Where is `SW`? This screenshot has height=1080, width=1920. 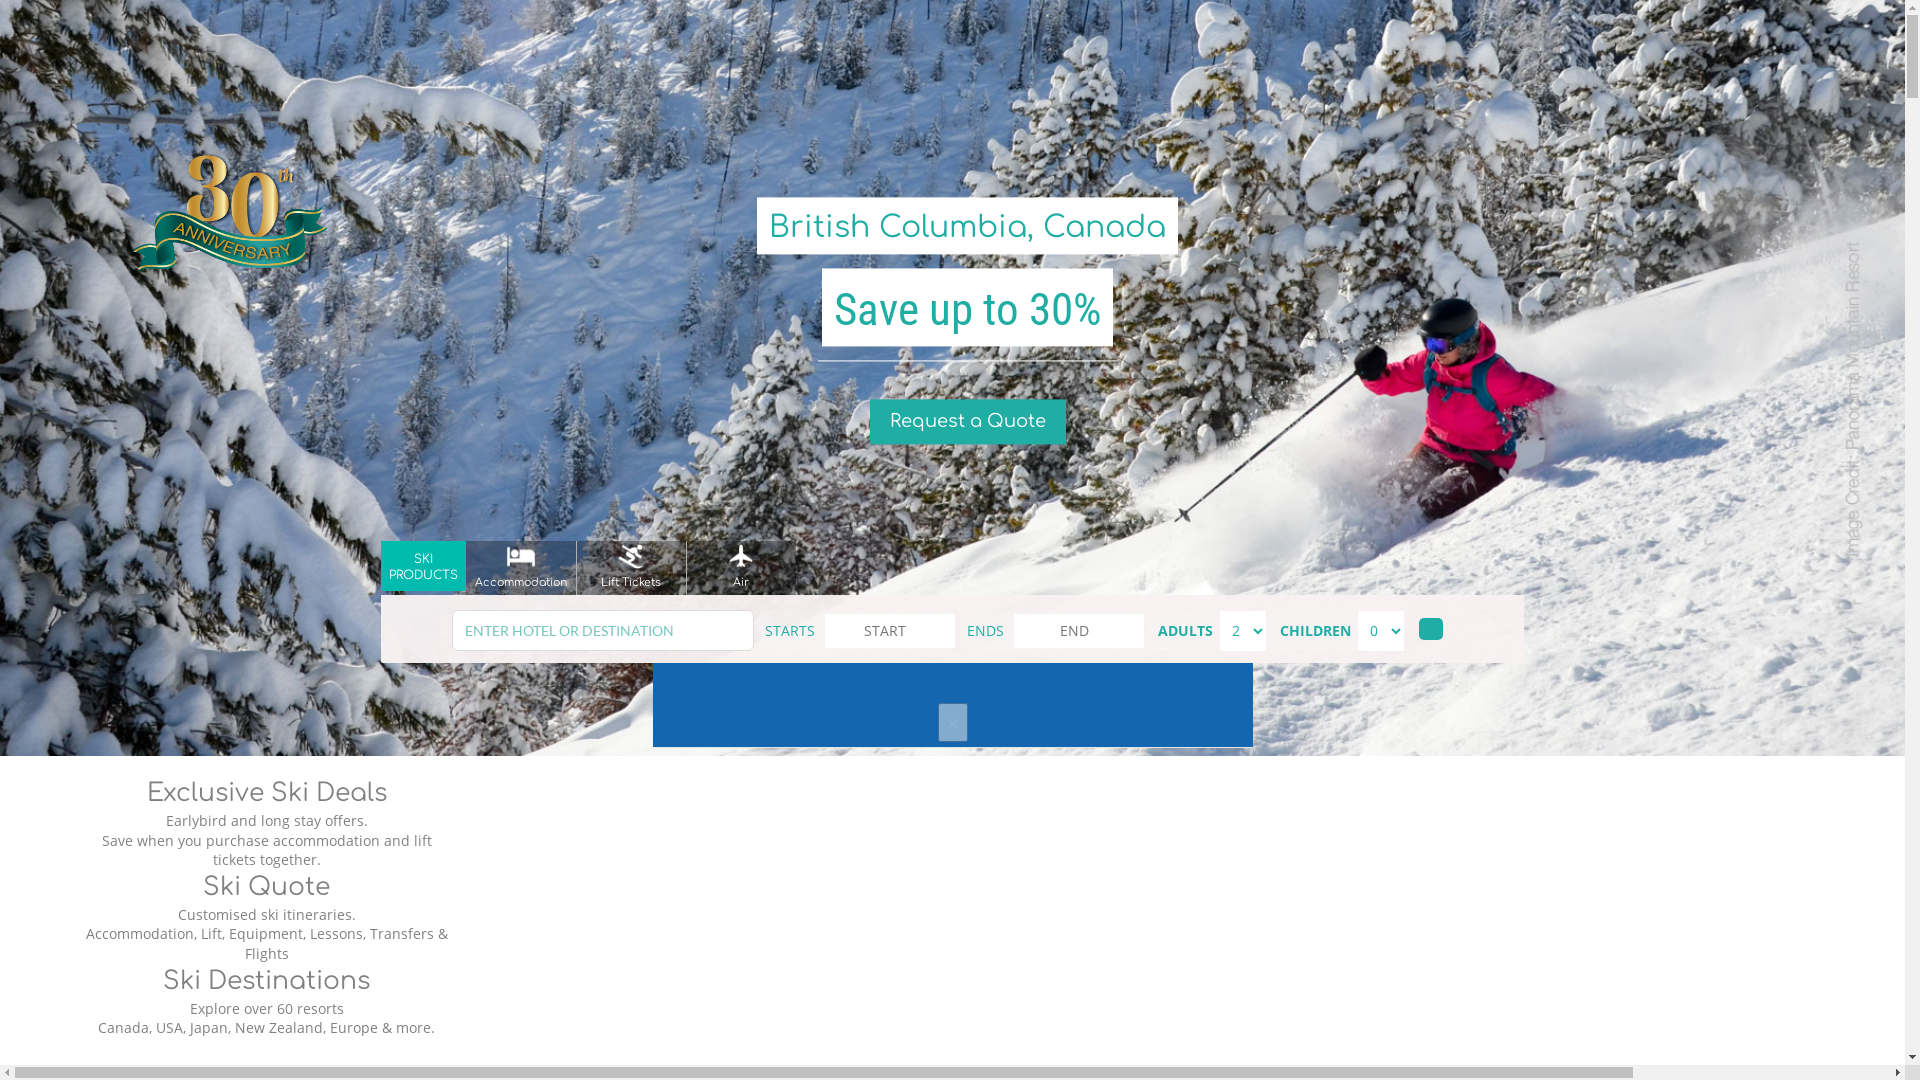
SW is located at coordinates (192, 160).